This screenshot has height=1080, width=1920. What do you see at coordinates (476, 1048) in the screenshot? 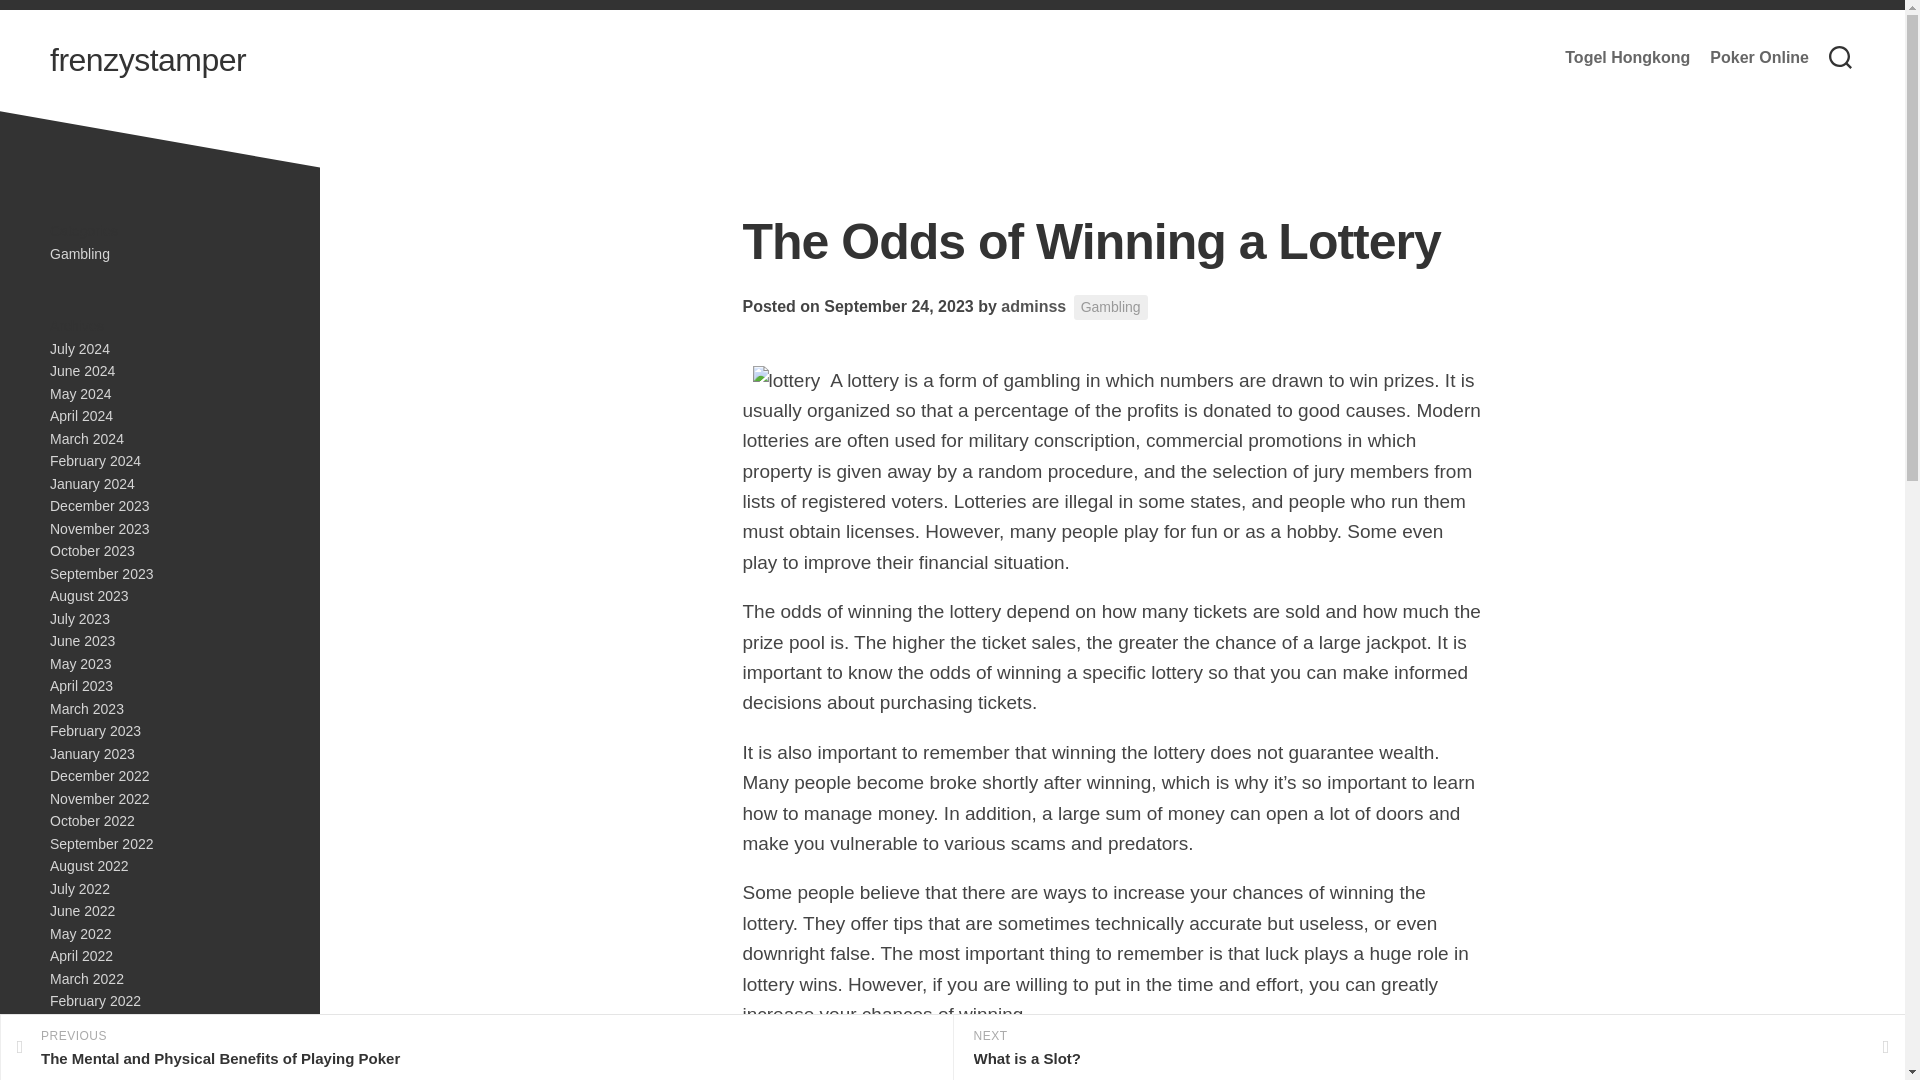
I see `April 2024` at bounding box center [476, 1048].